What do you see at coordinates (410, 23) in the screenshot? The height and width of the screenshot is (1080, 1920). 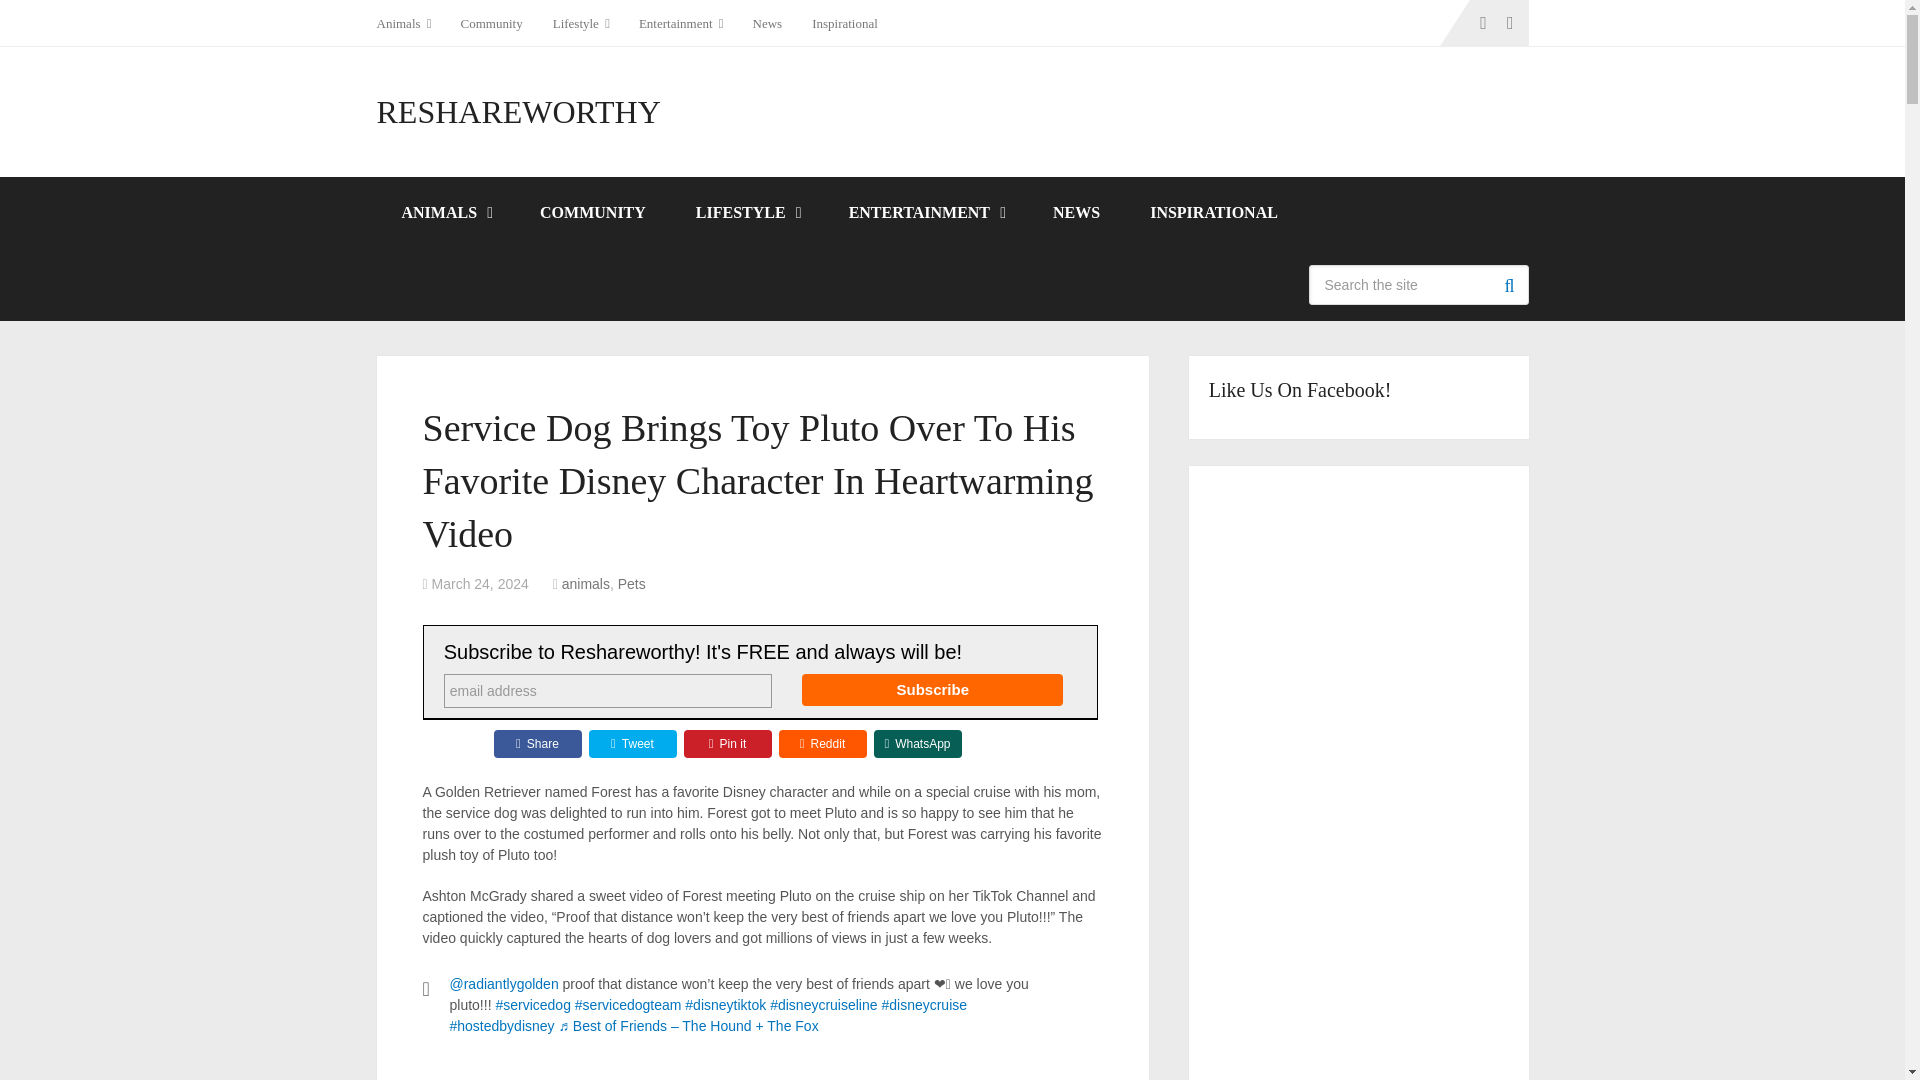 I see `Animals` at bounding box center [410, 23].